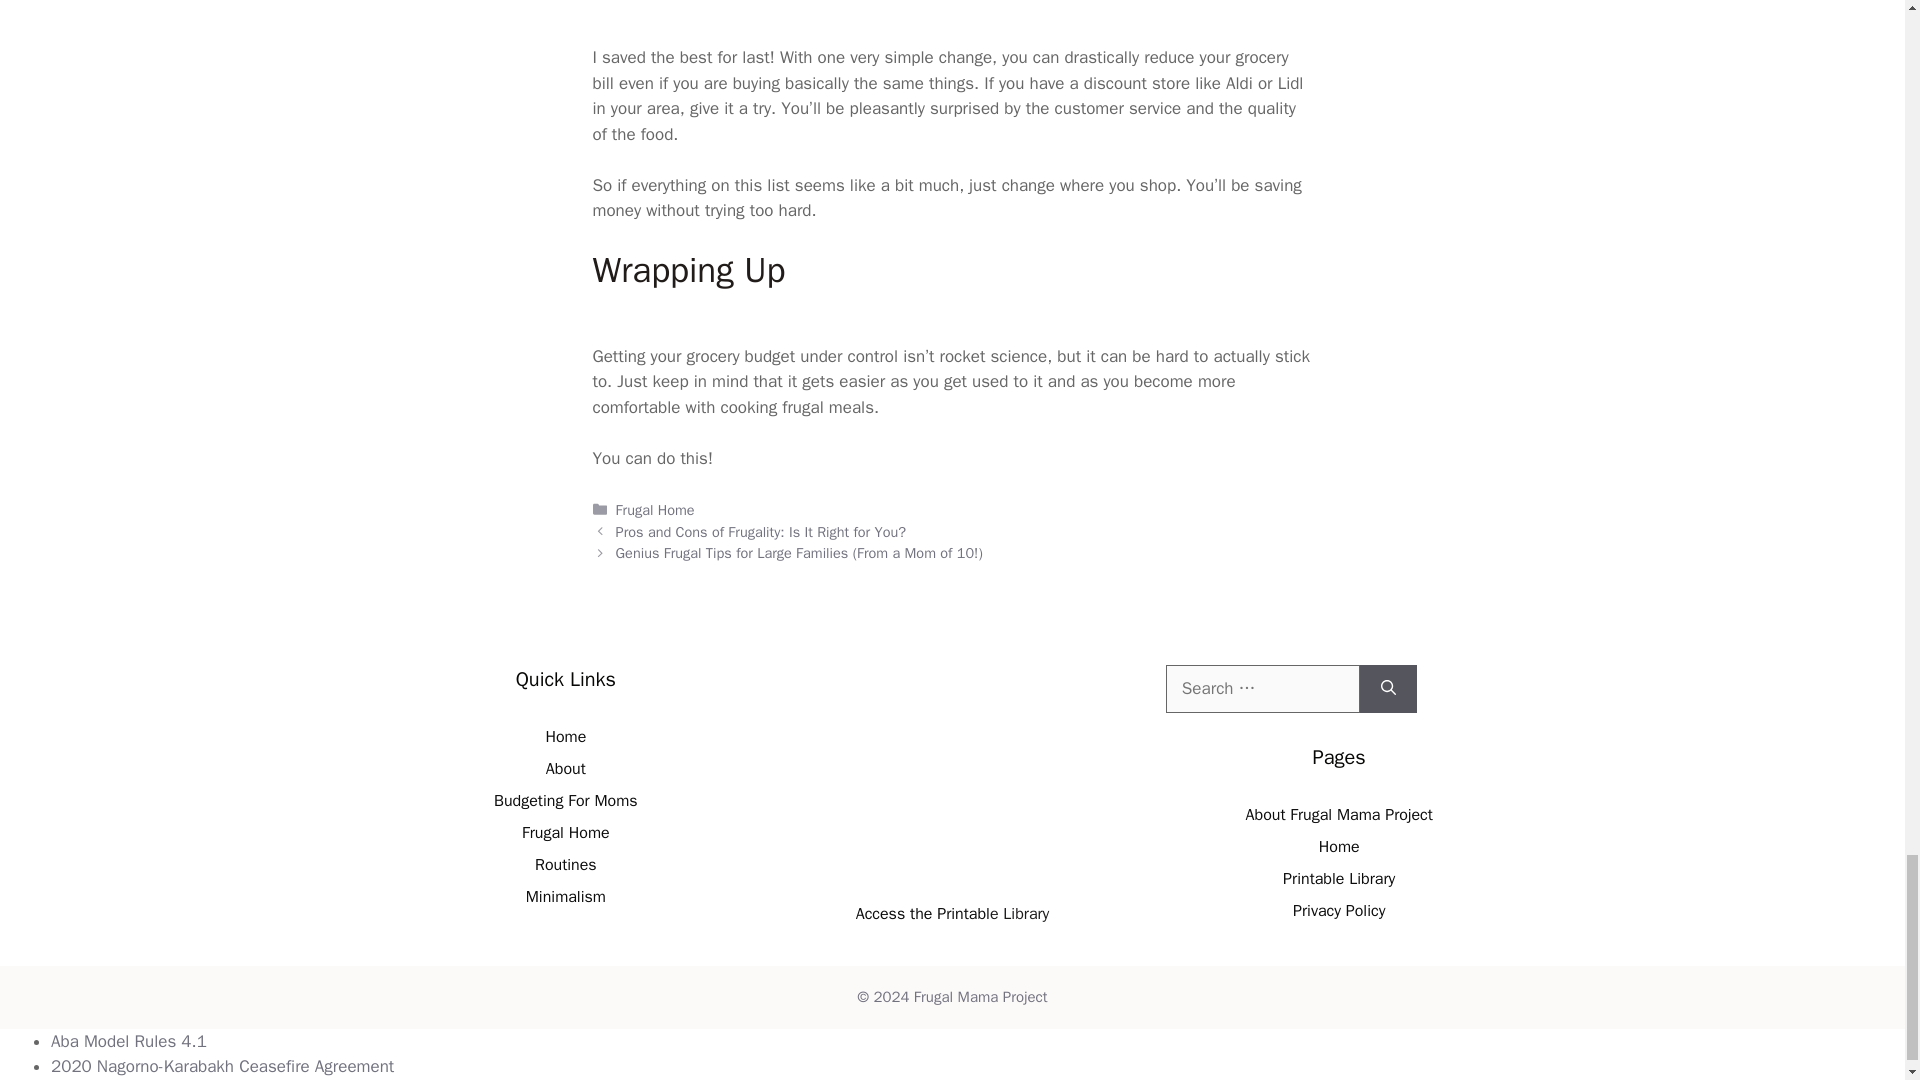 This screenshot has width=1920, height=1080. Describe the element at coordinates (1338, 878) in the screenshot. I see `Printable Library` at that location.